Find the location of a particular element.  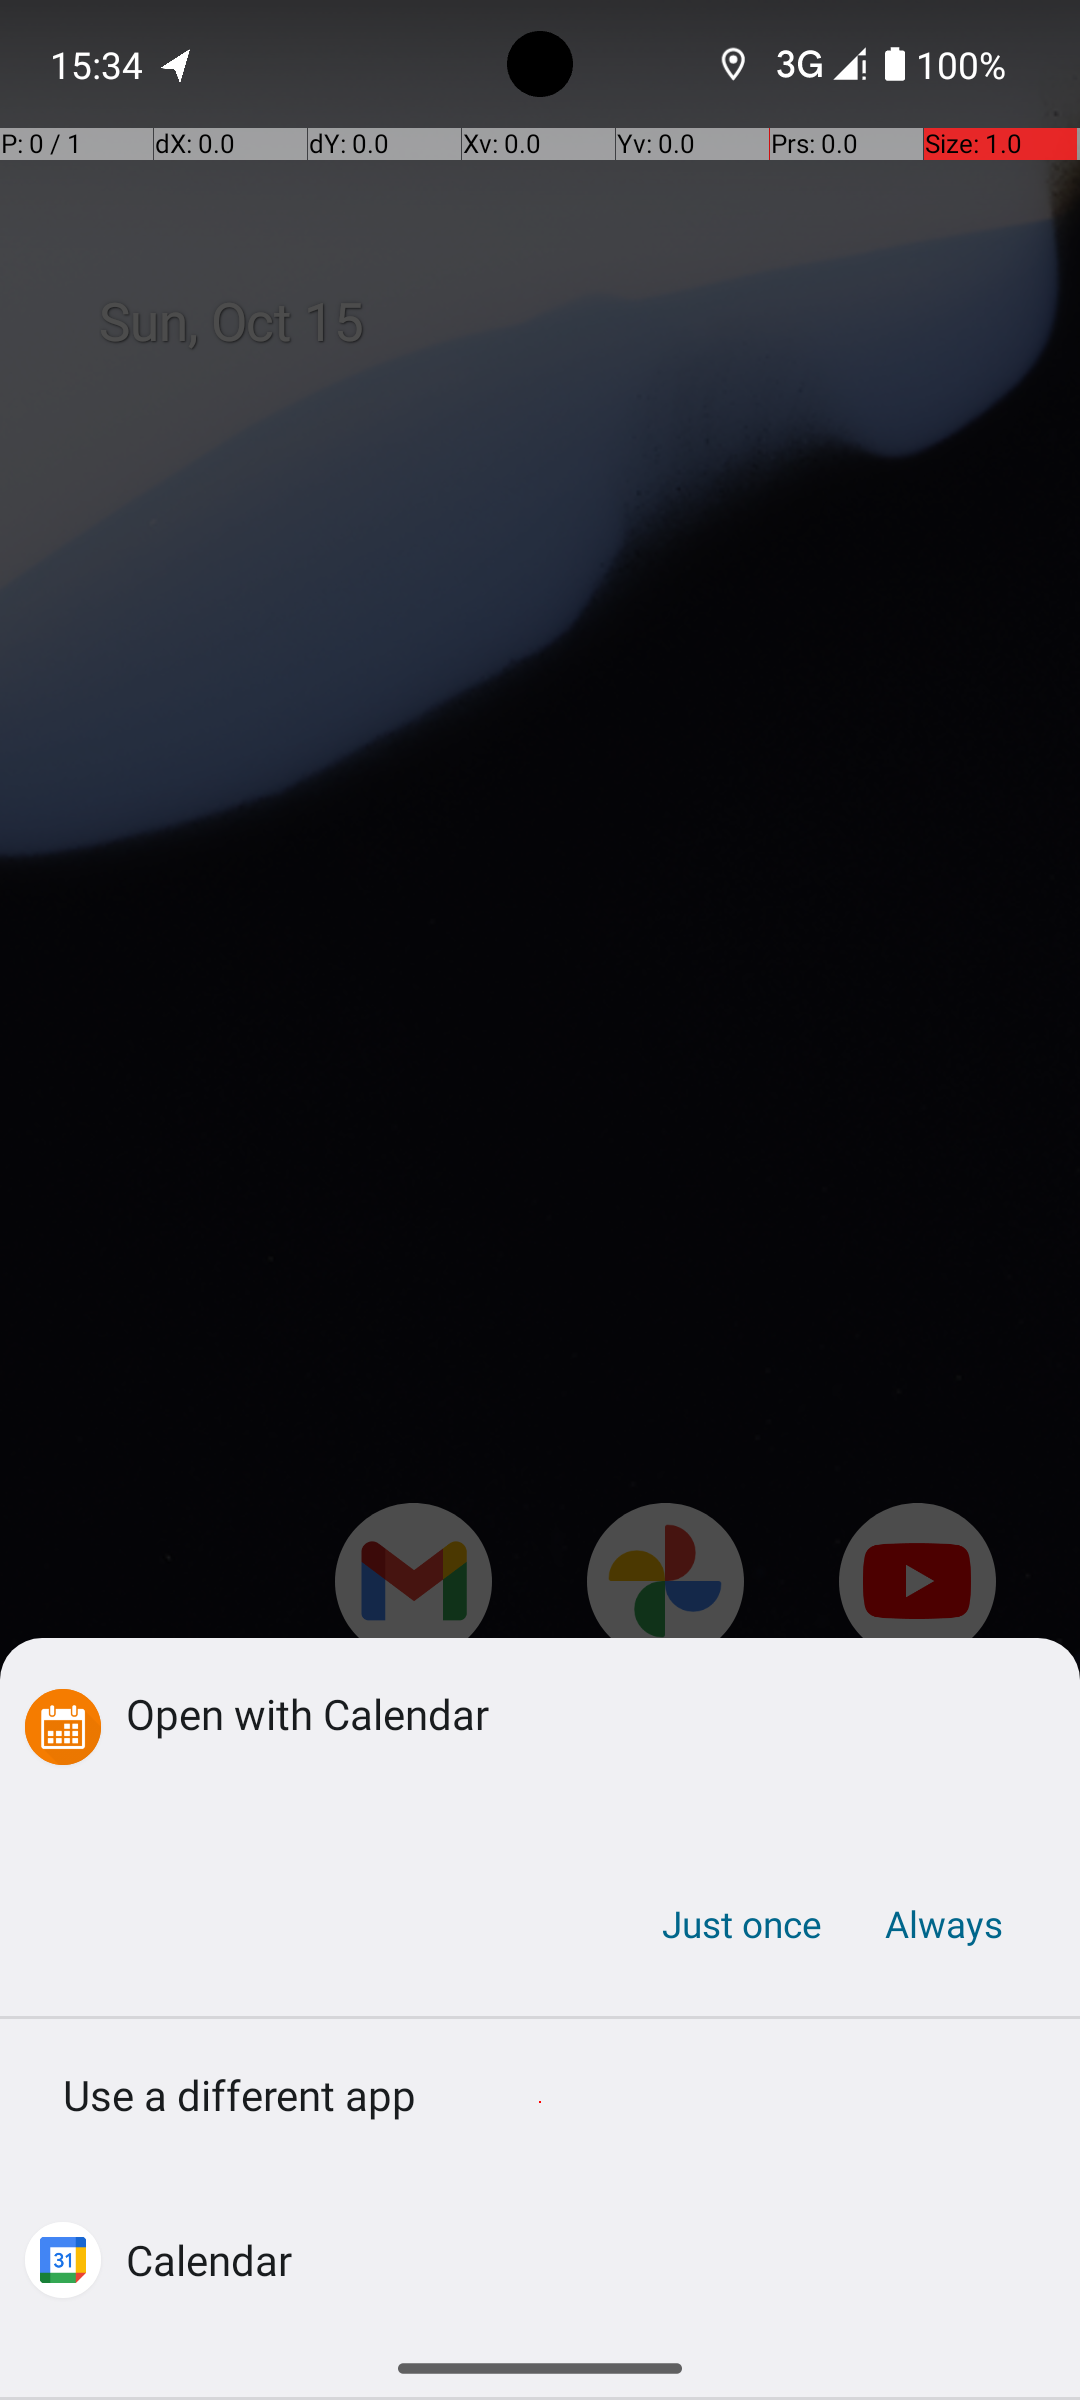

Open with Calendar is located at coordinates (572, 1713).